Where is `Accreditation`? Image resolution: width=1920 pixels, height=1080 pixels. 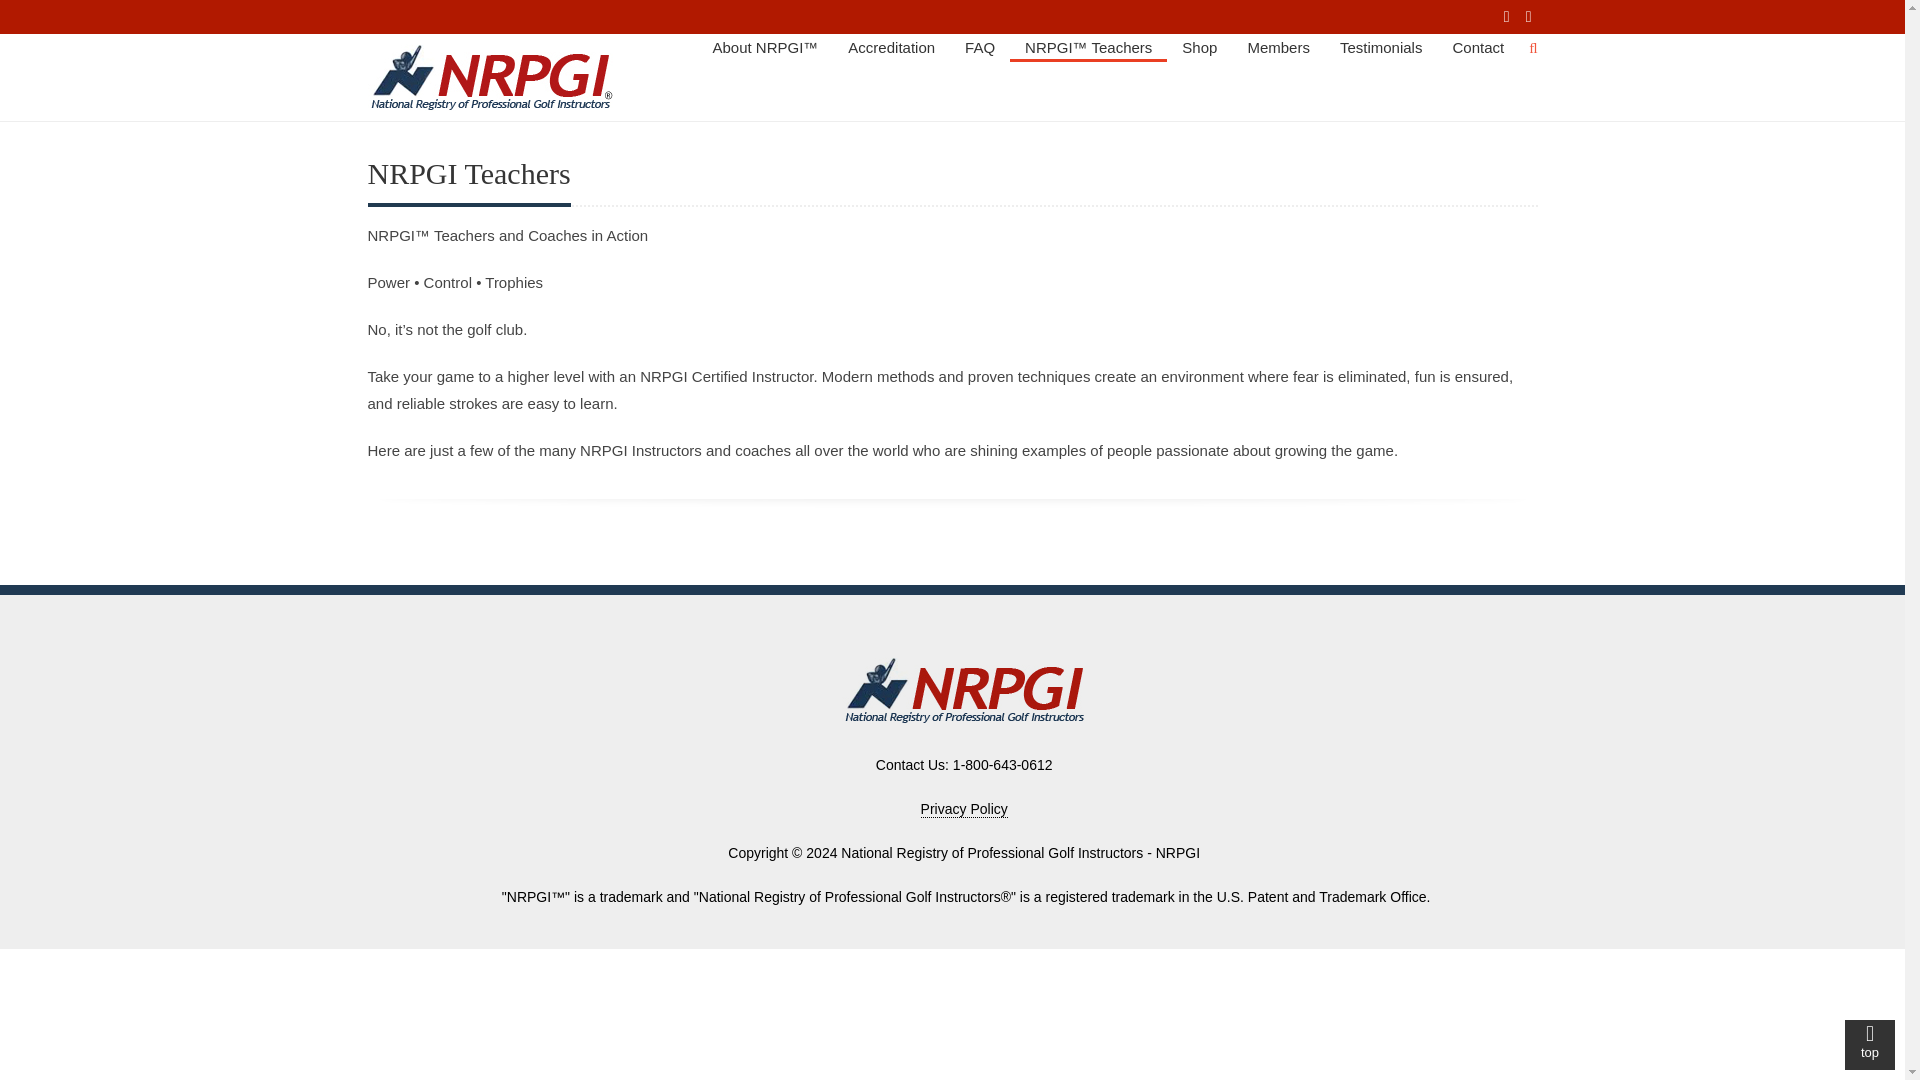
Accreditation is located at coordinates (892, 46).